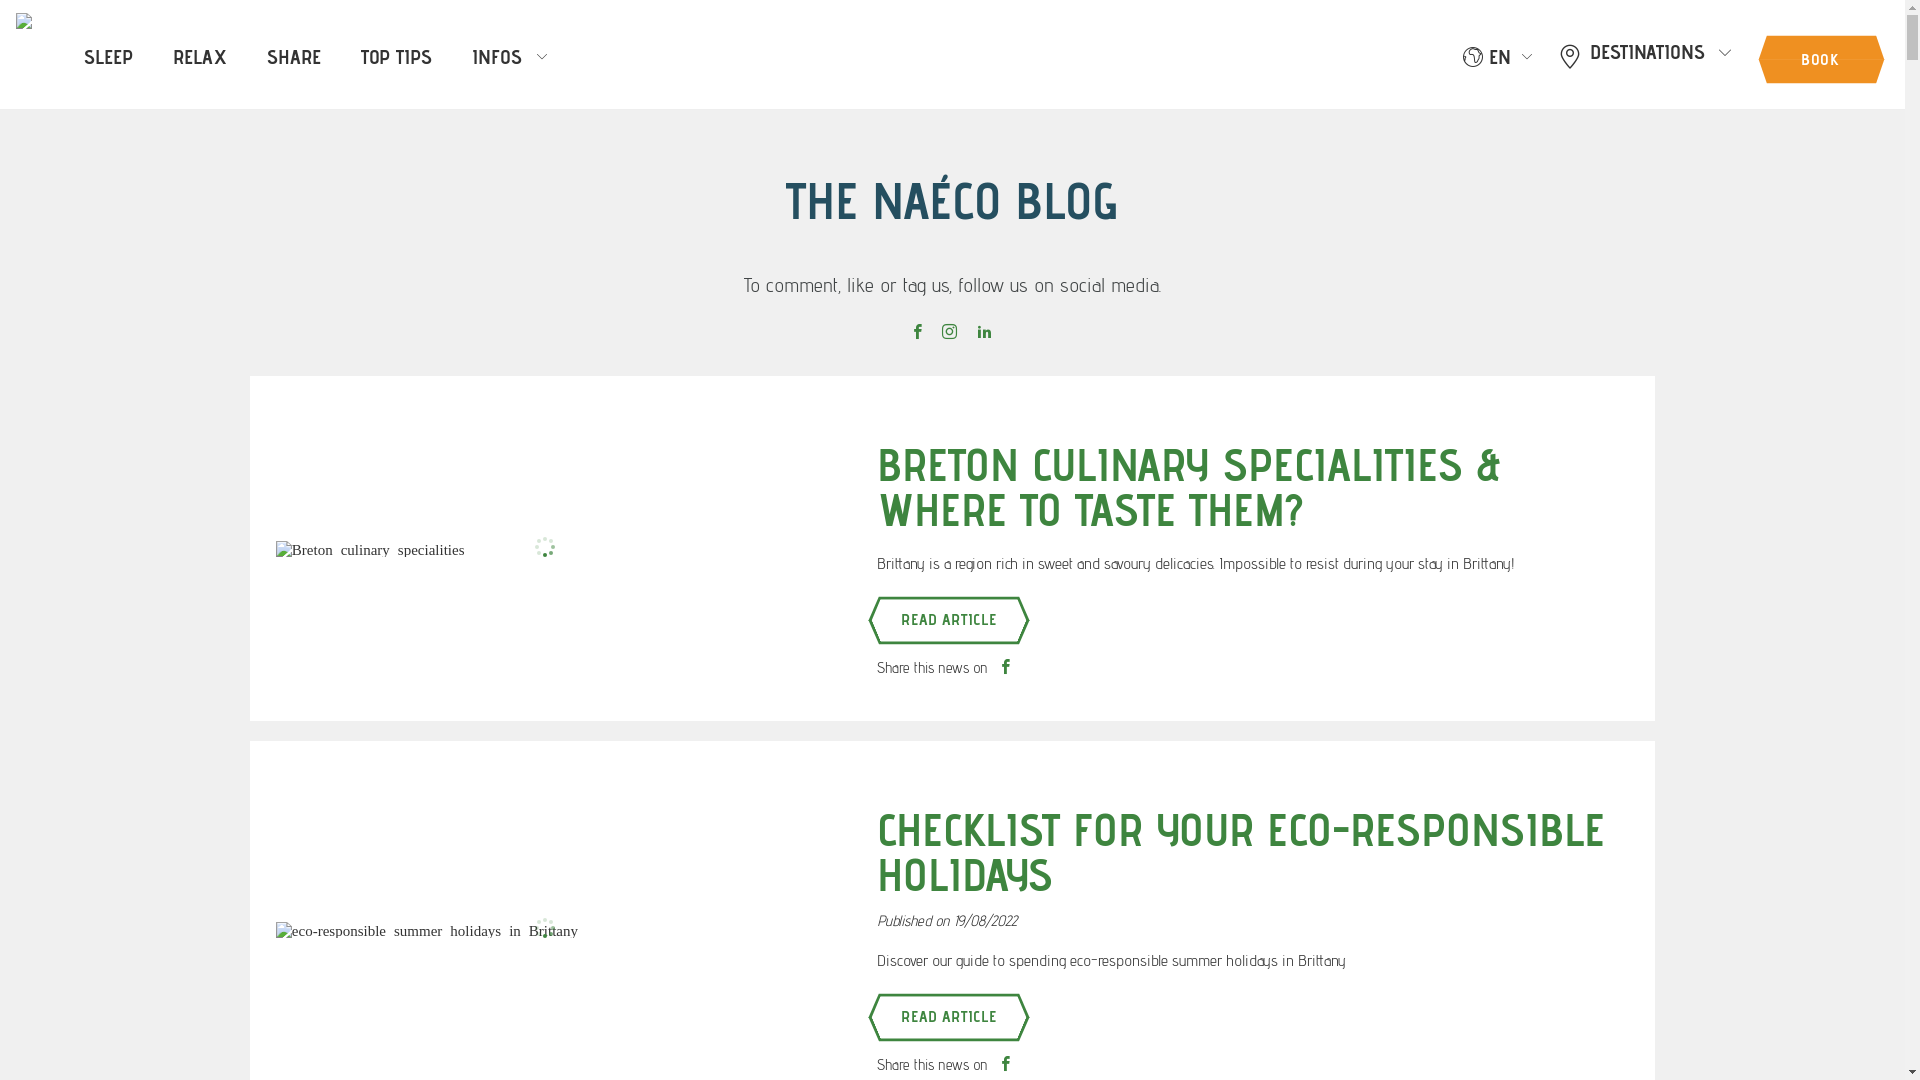 This screenshot has height=1080, width=1920. What do you see at coordinates (1243, 487) in the screenshot?
I see `BRETON CULINARY SPECIALITIES & WHERE TO TASTE THEM?` at bounding box center [1243, 487].